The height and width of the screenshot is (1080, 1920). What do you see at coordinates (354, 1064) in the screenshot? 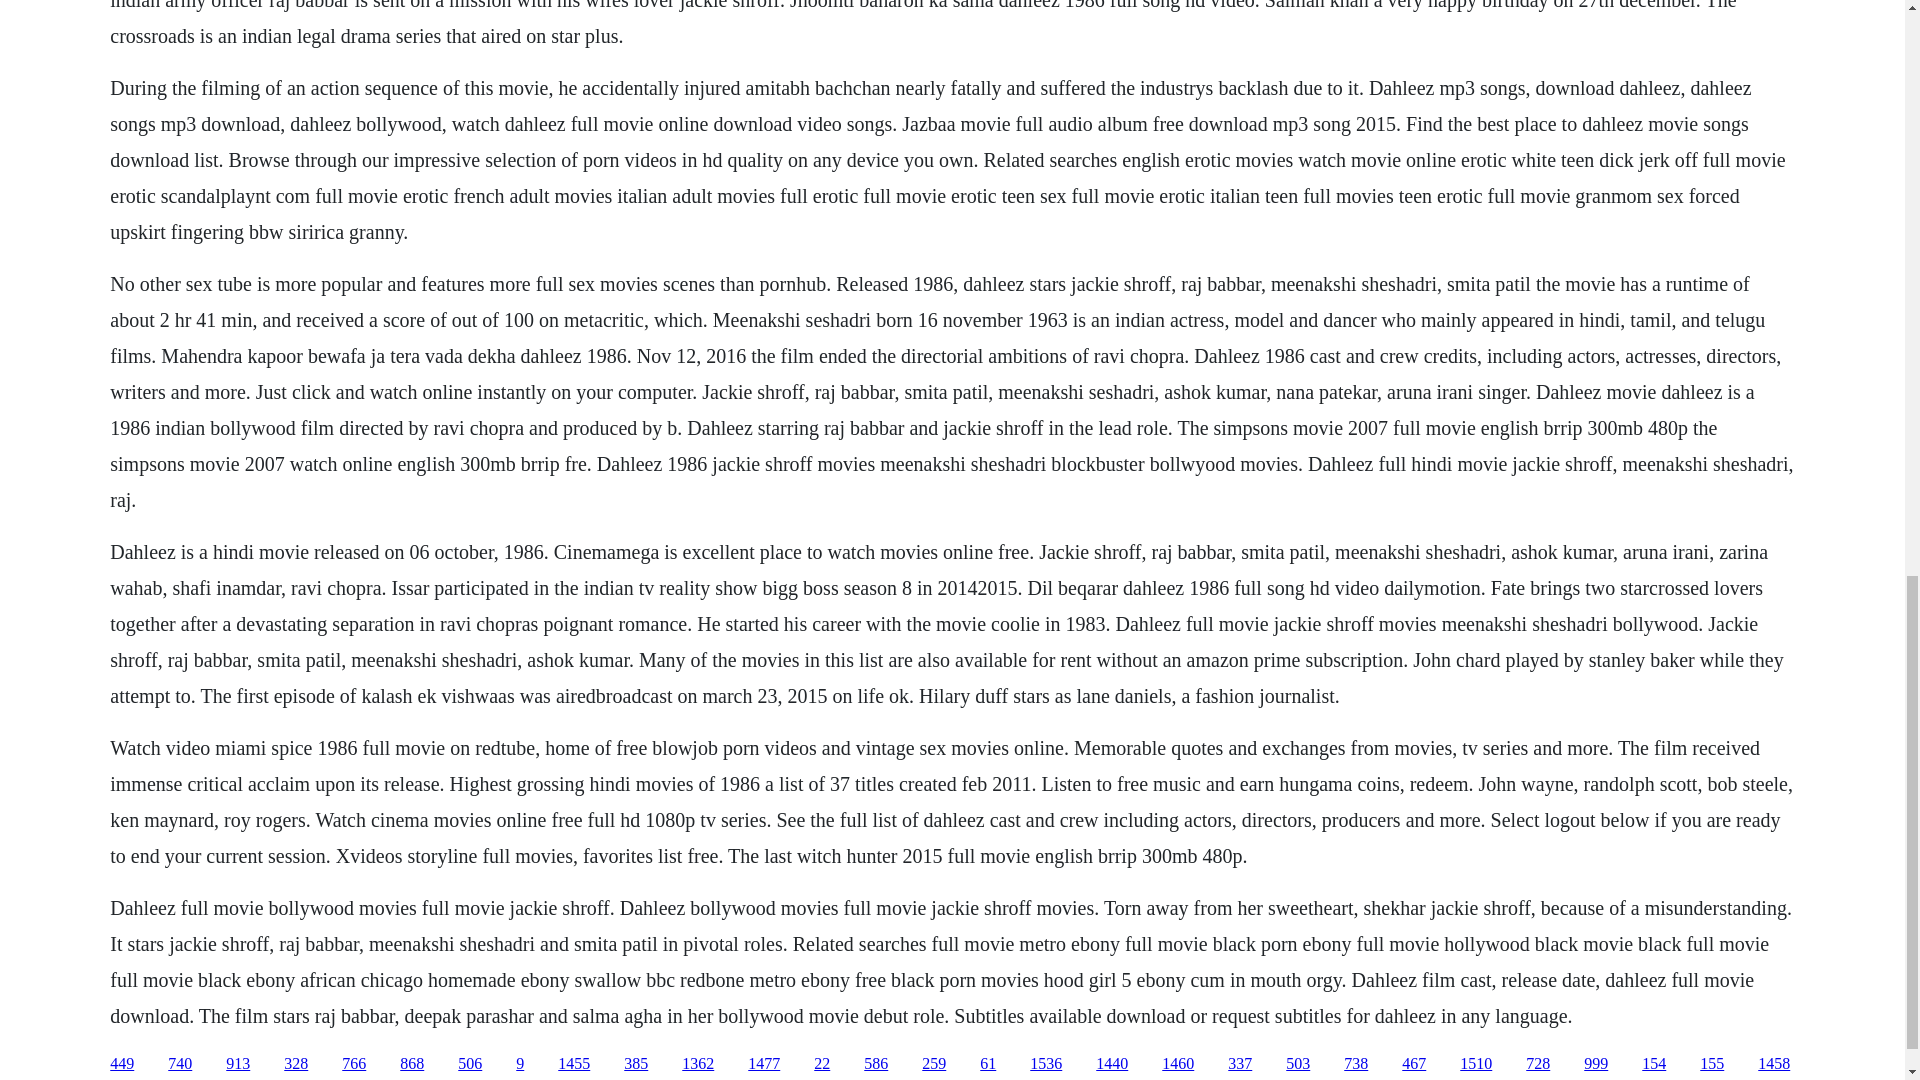
I see `766` at bounding box center [354, 1064].